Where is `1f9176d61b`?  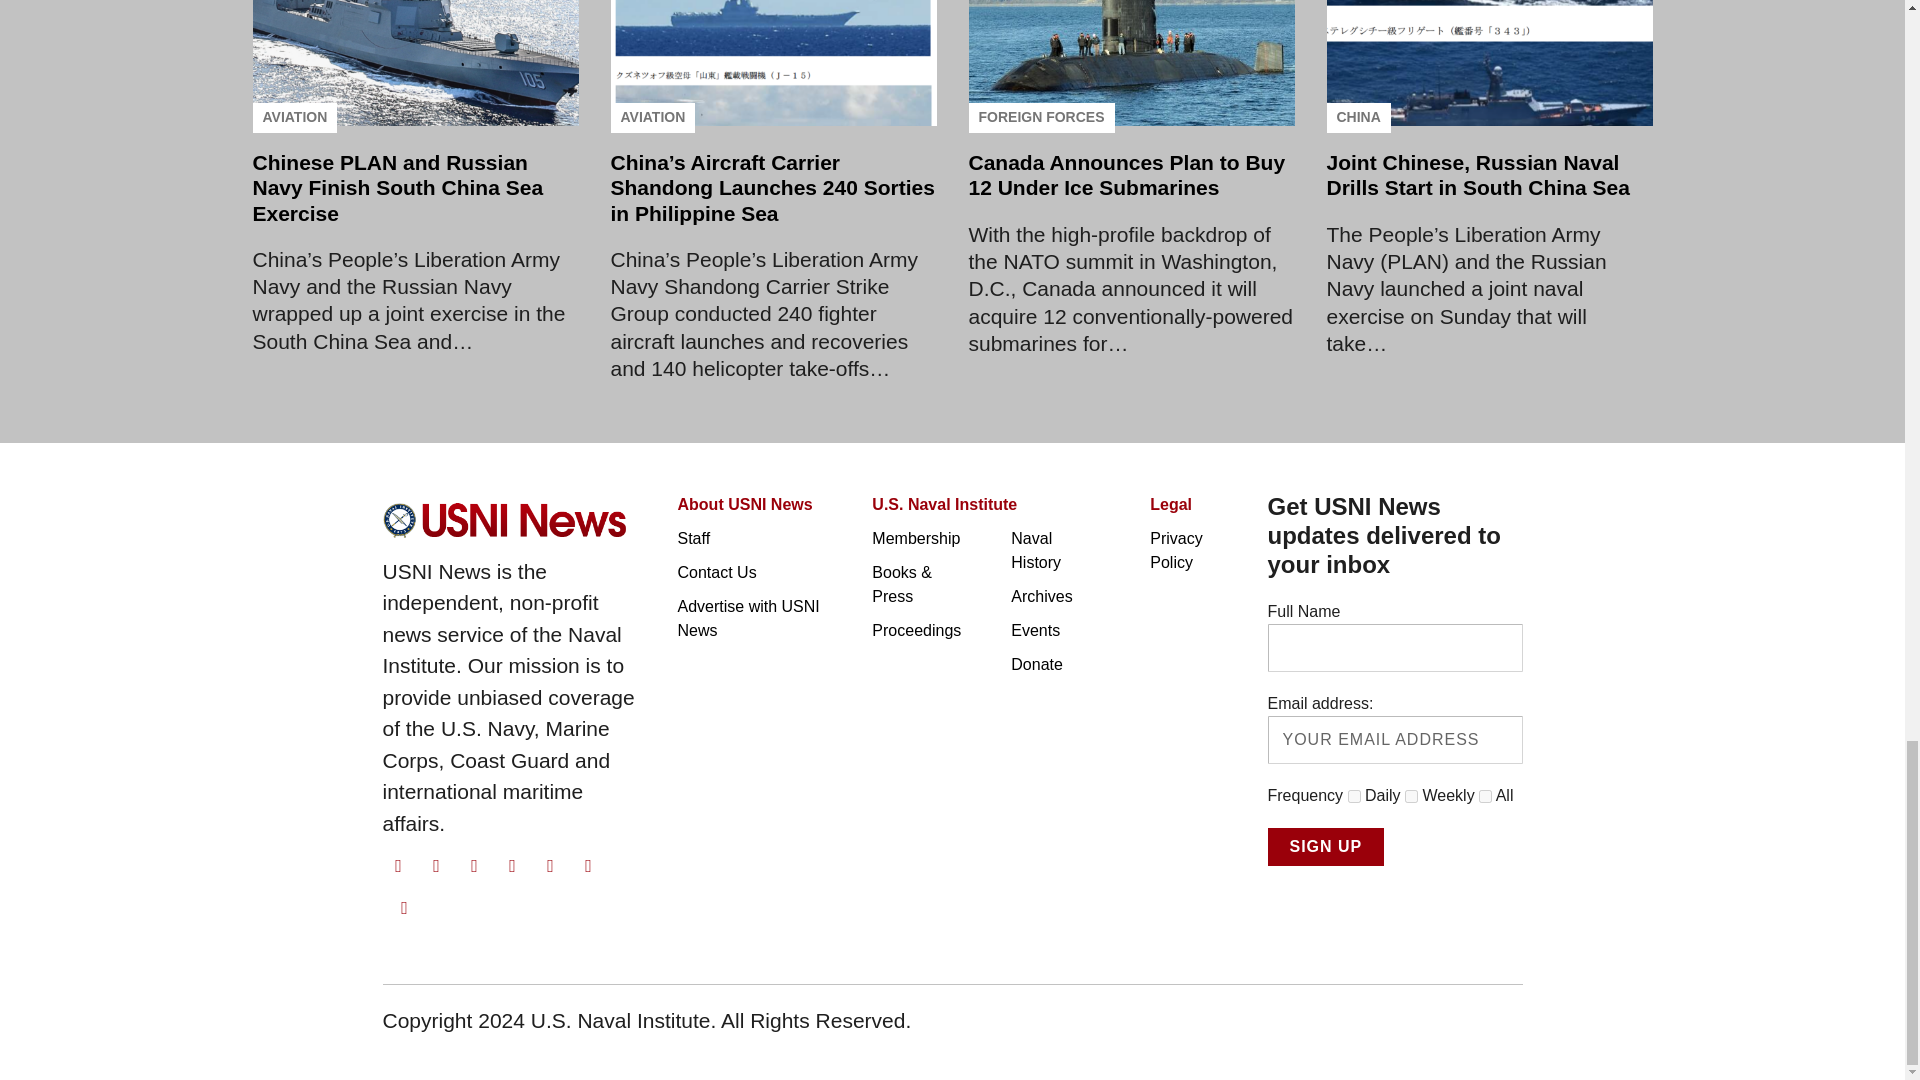 1f9176d61b is located at coordinates (1354, 796).